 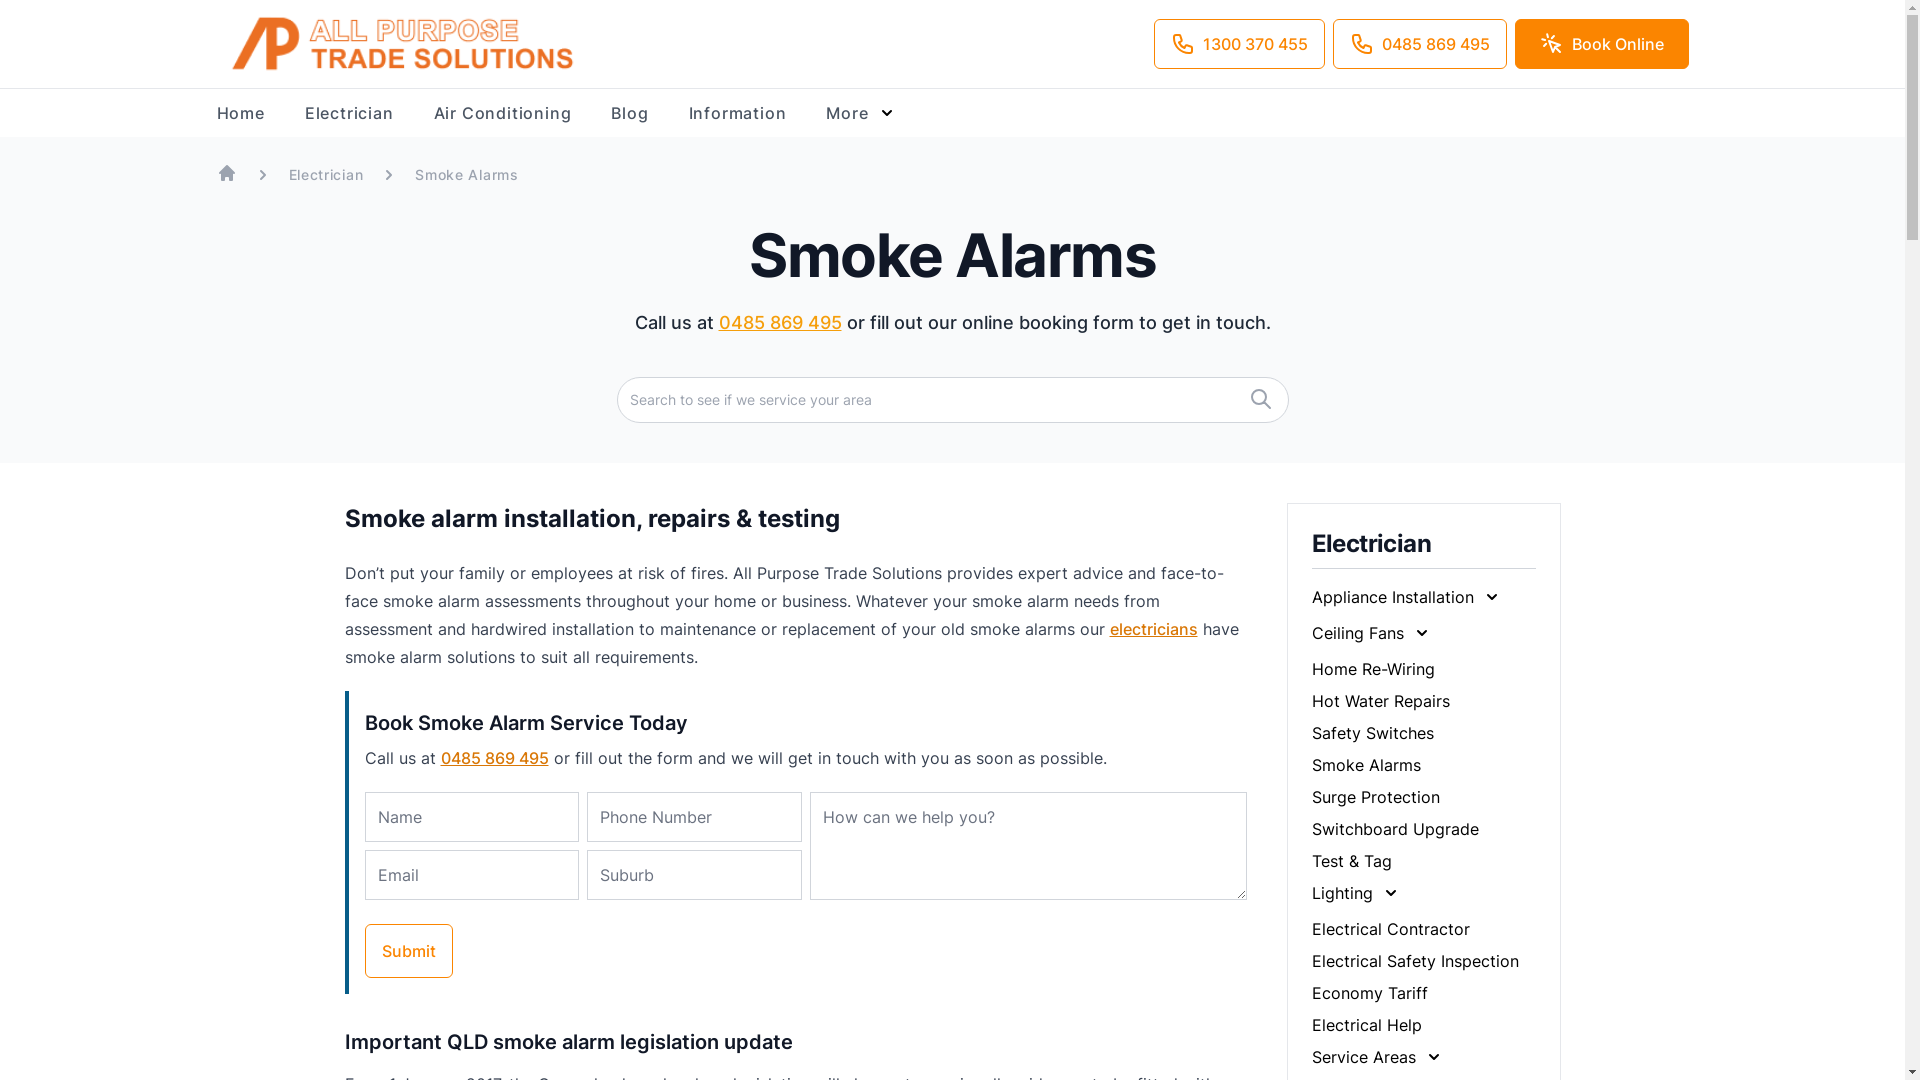 I want to click on Electrical Help, so click(x=1367, y=1025).